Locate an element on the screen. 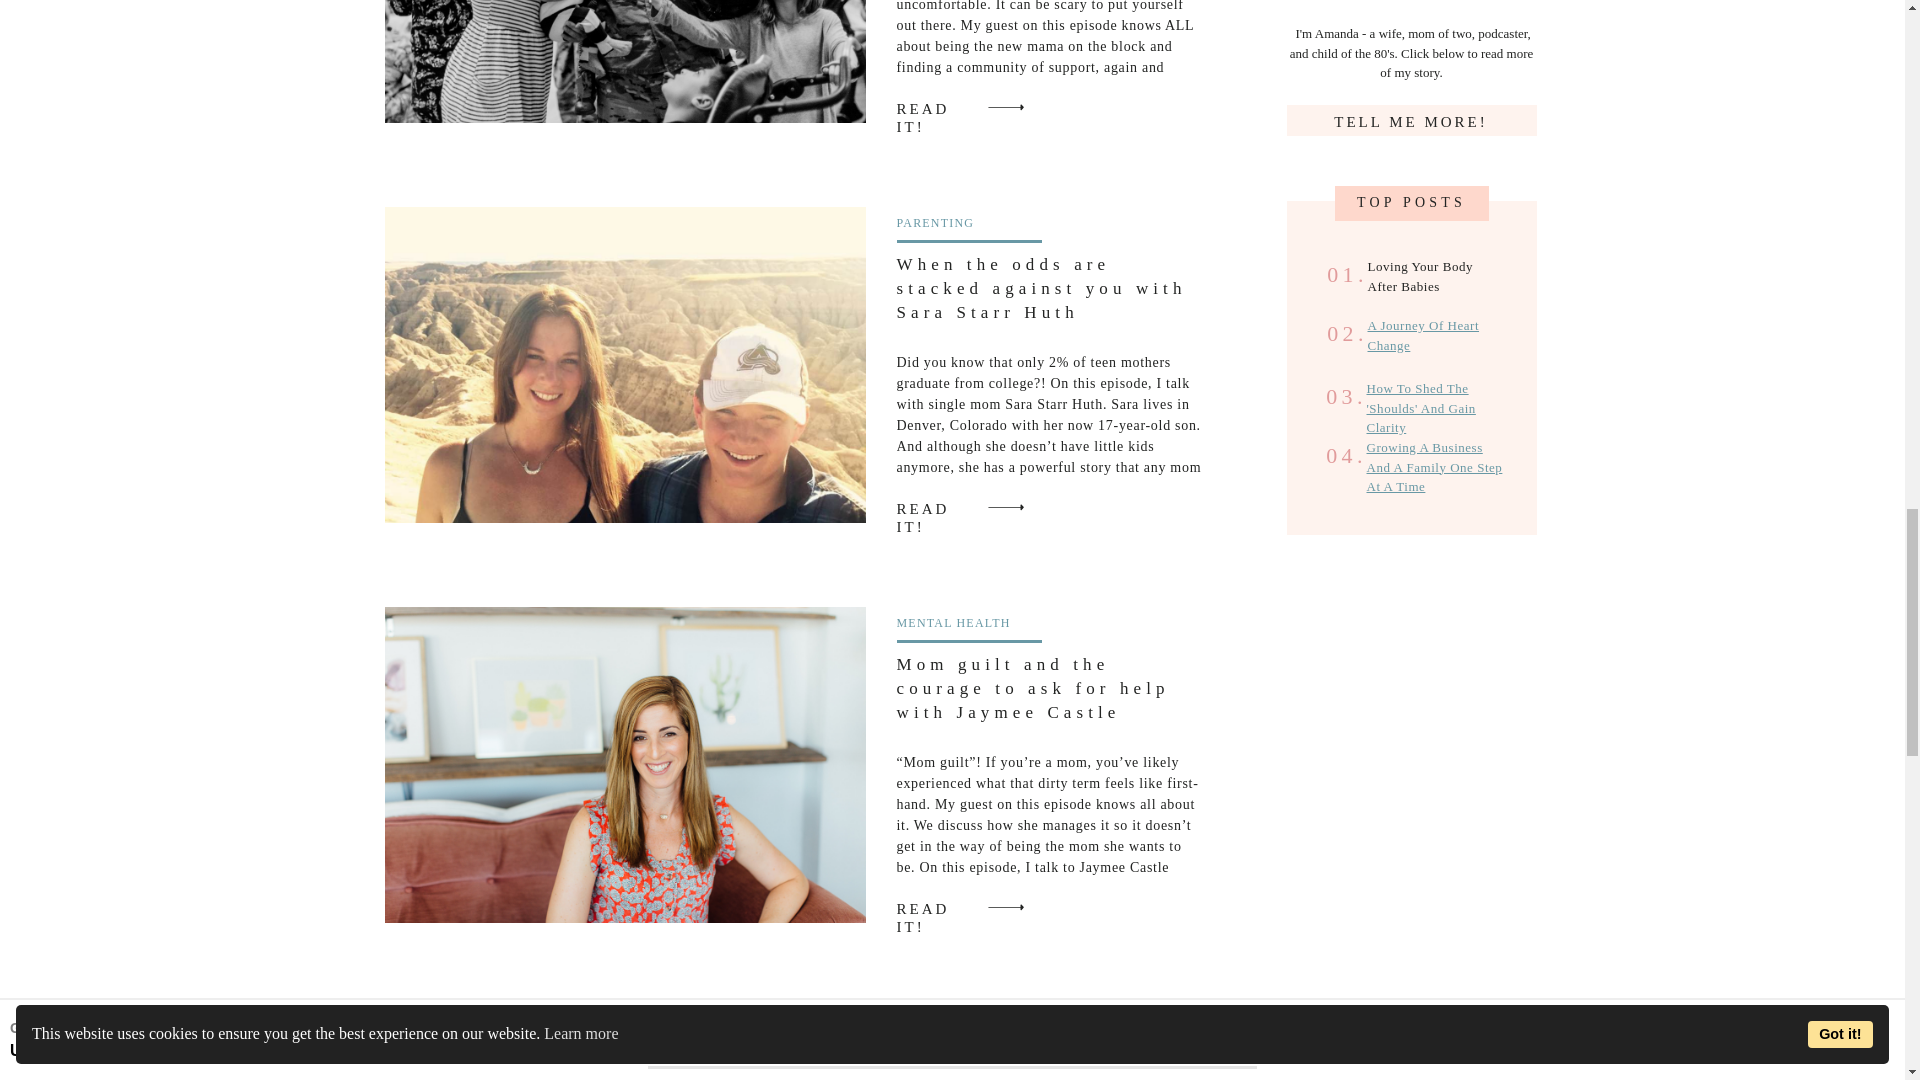 This screenshot has width=1920, height=1080. Mom guilt and the courage to ask for help with Jaymee Castle is located at coordinates (1032, 688).